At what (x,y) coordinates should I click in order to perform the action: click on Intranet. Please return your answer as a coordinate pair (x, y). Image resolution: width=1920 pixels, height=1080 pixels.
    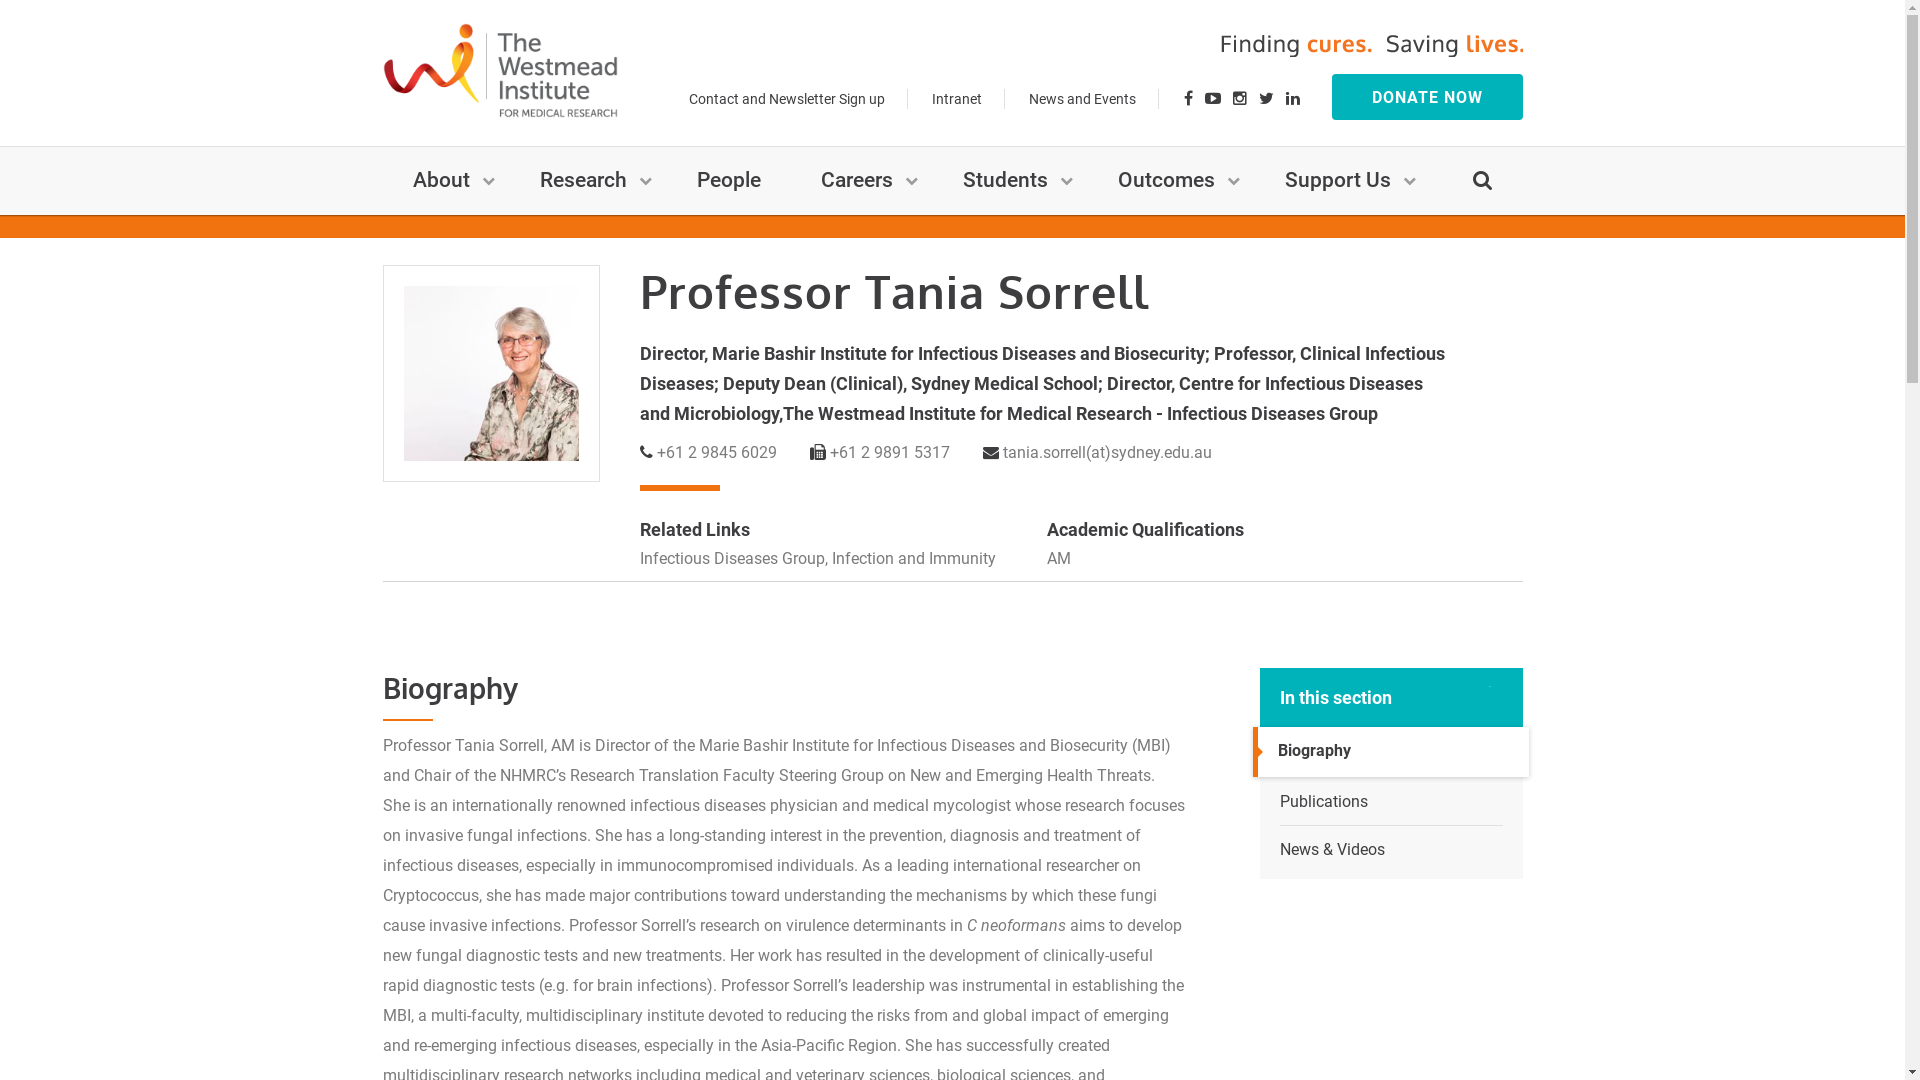
    Looking at the image, I should click on (956, 99).